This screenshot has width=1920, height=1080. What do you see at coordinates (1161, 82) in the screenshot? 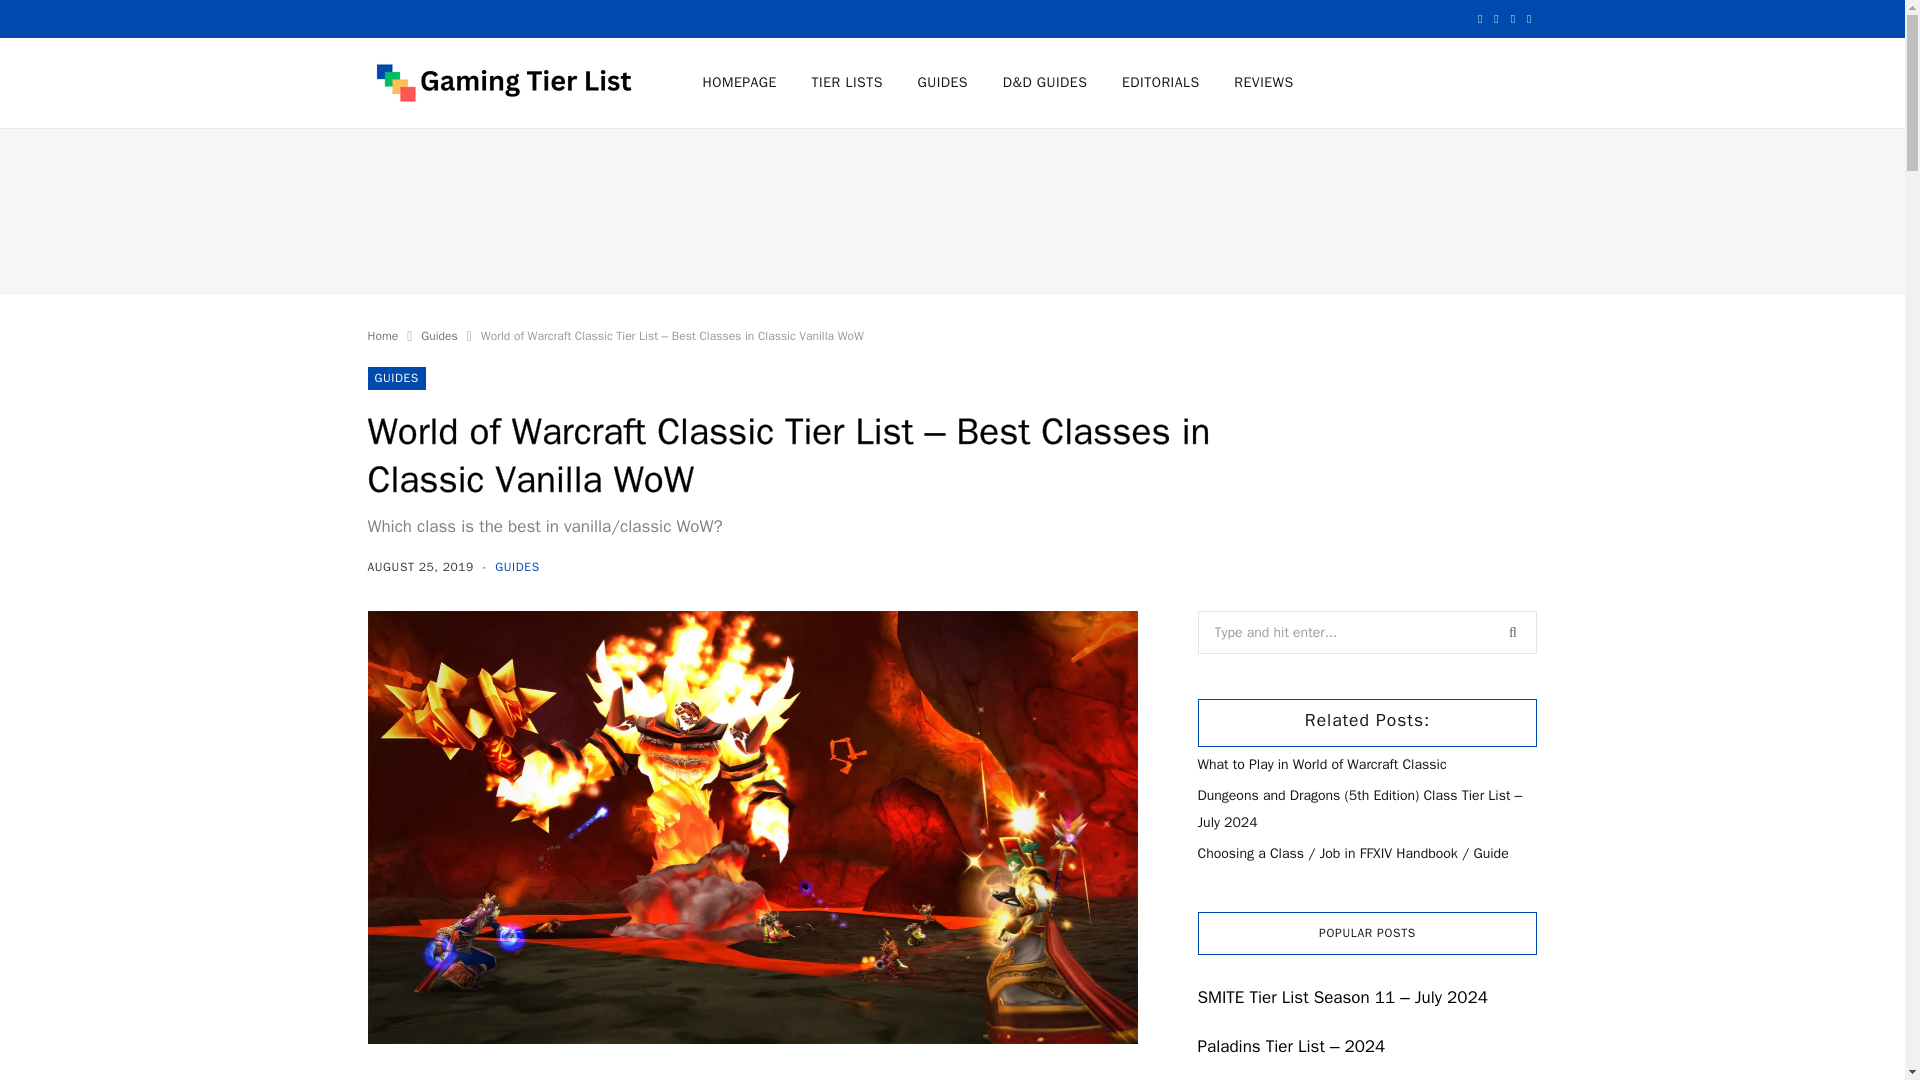
I see `EDITORIALS` at bounding box center [1161, 82].